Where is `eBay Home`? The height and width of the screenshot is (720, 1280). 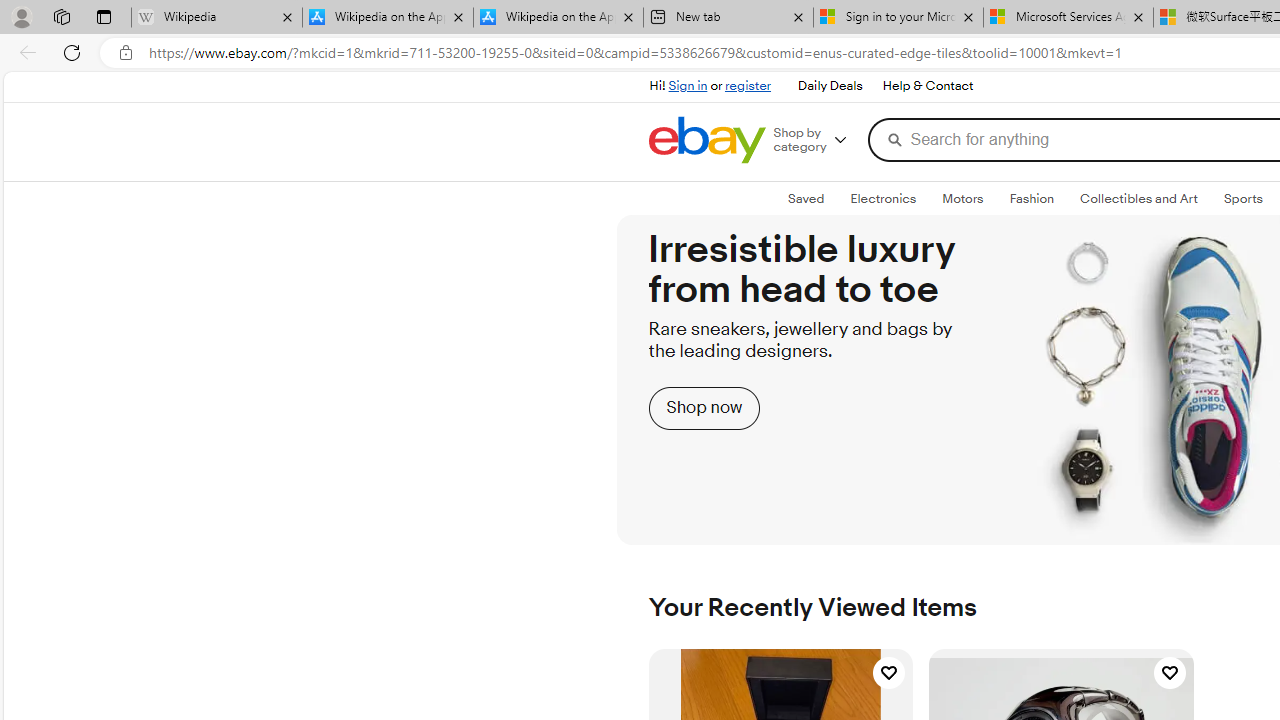 eBay Home is located at coordinates (706, 140).